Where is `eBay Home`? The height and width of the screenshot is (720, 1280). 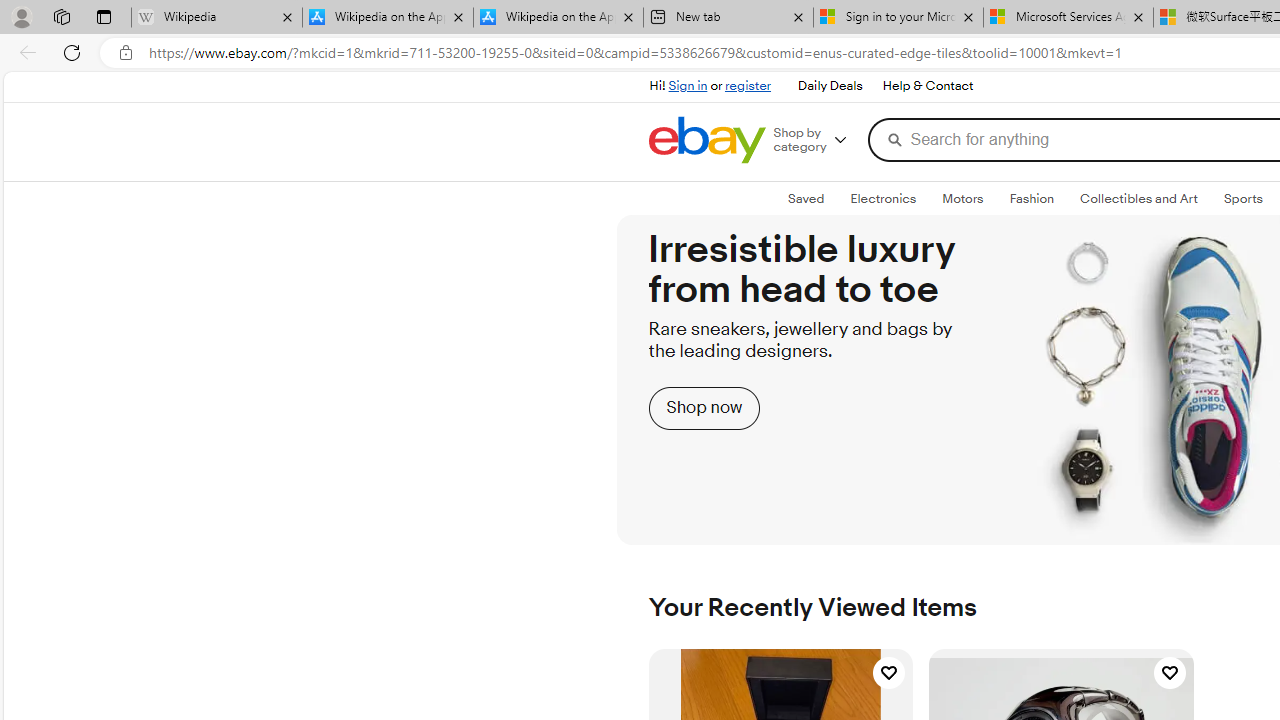 eBay Home is located at coordinates (706, 140).